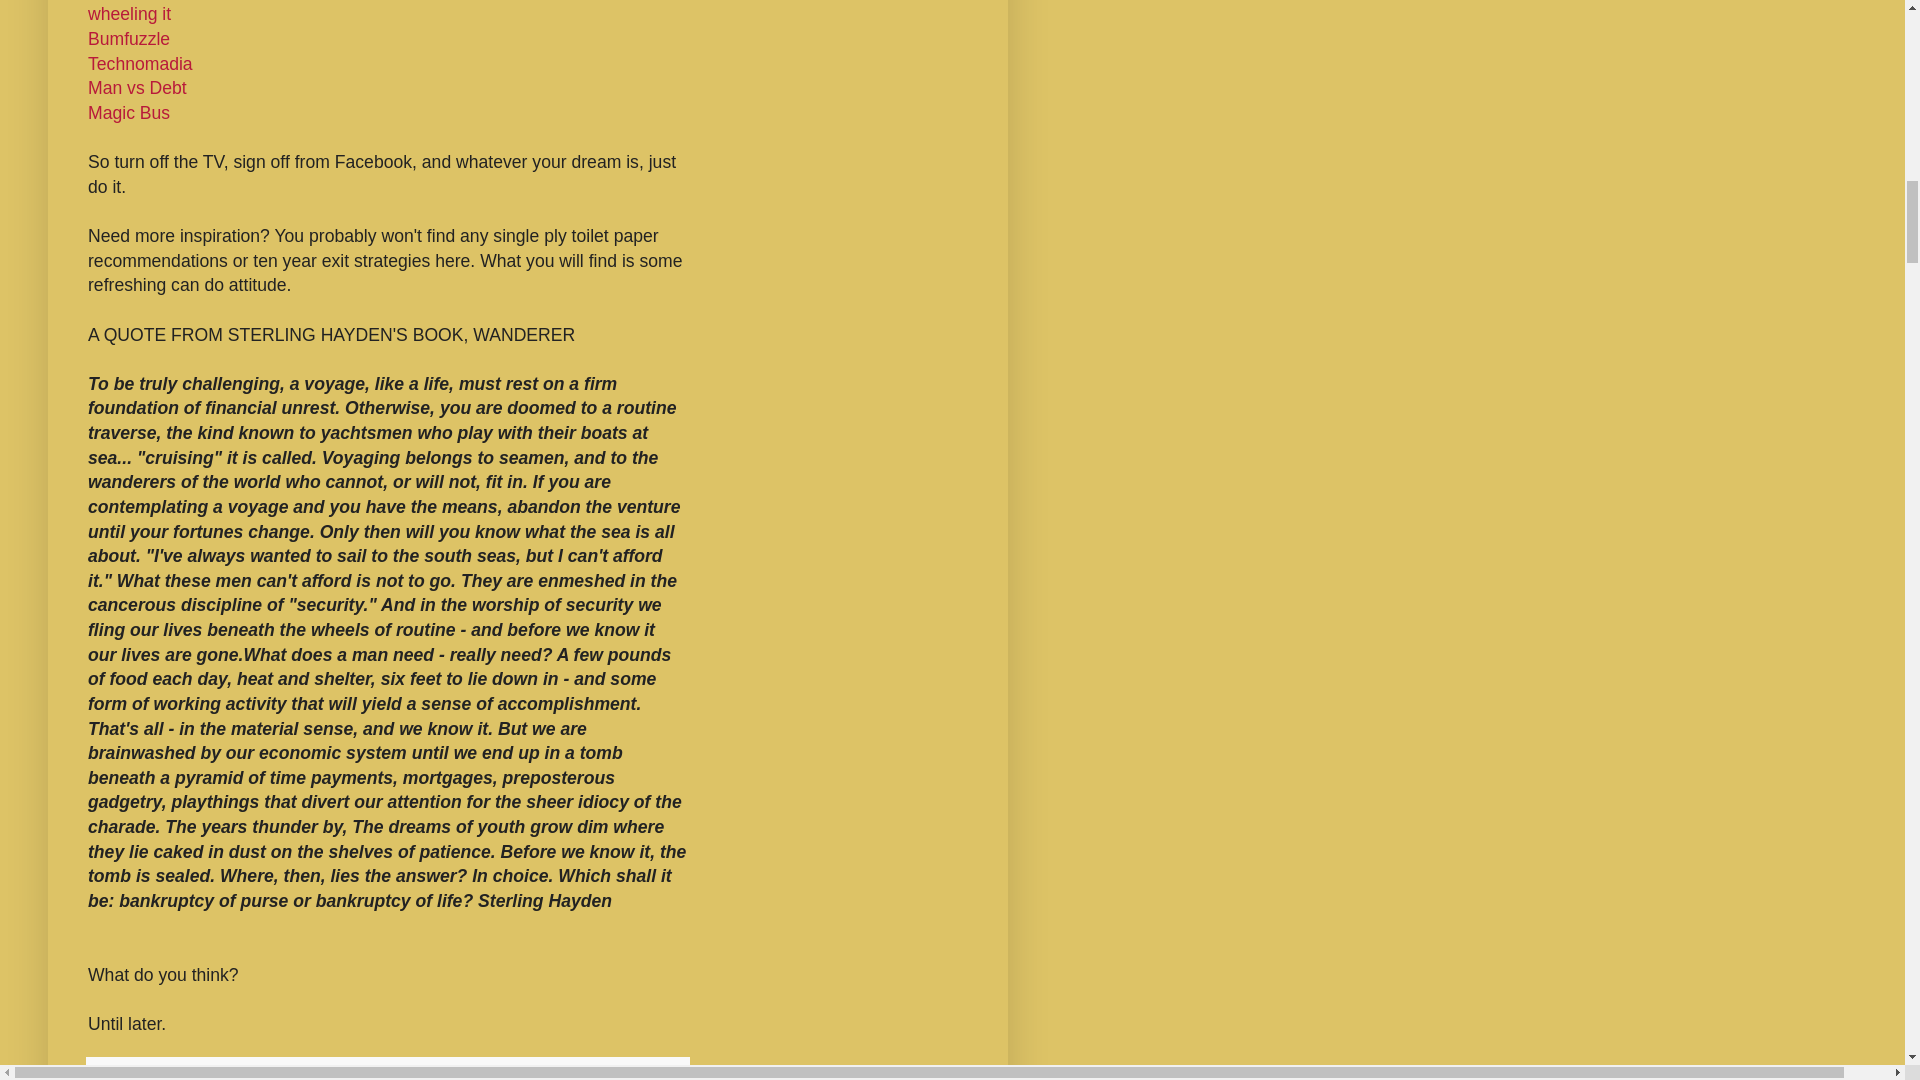 This screenshot has width=1920, height=1080. I want to click on wheeling it, so click(129, 14).